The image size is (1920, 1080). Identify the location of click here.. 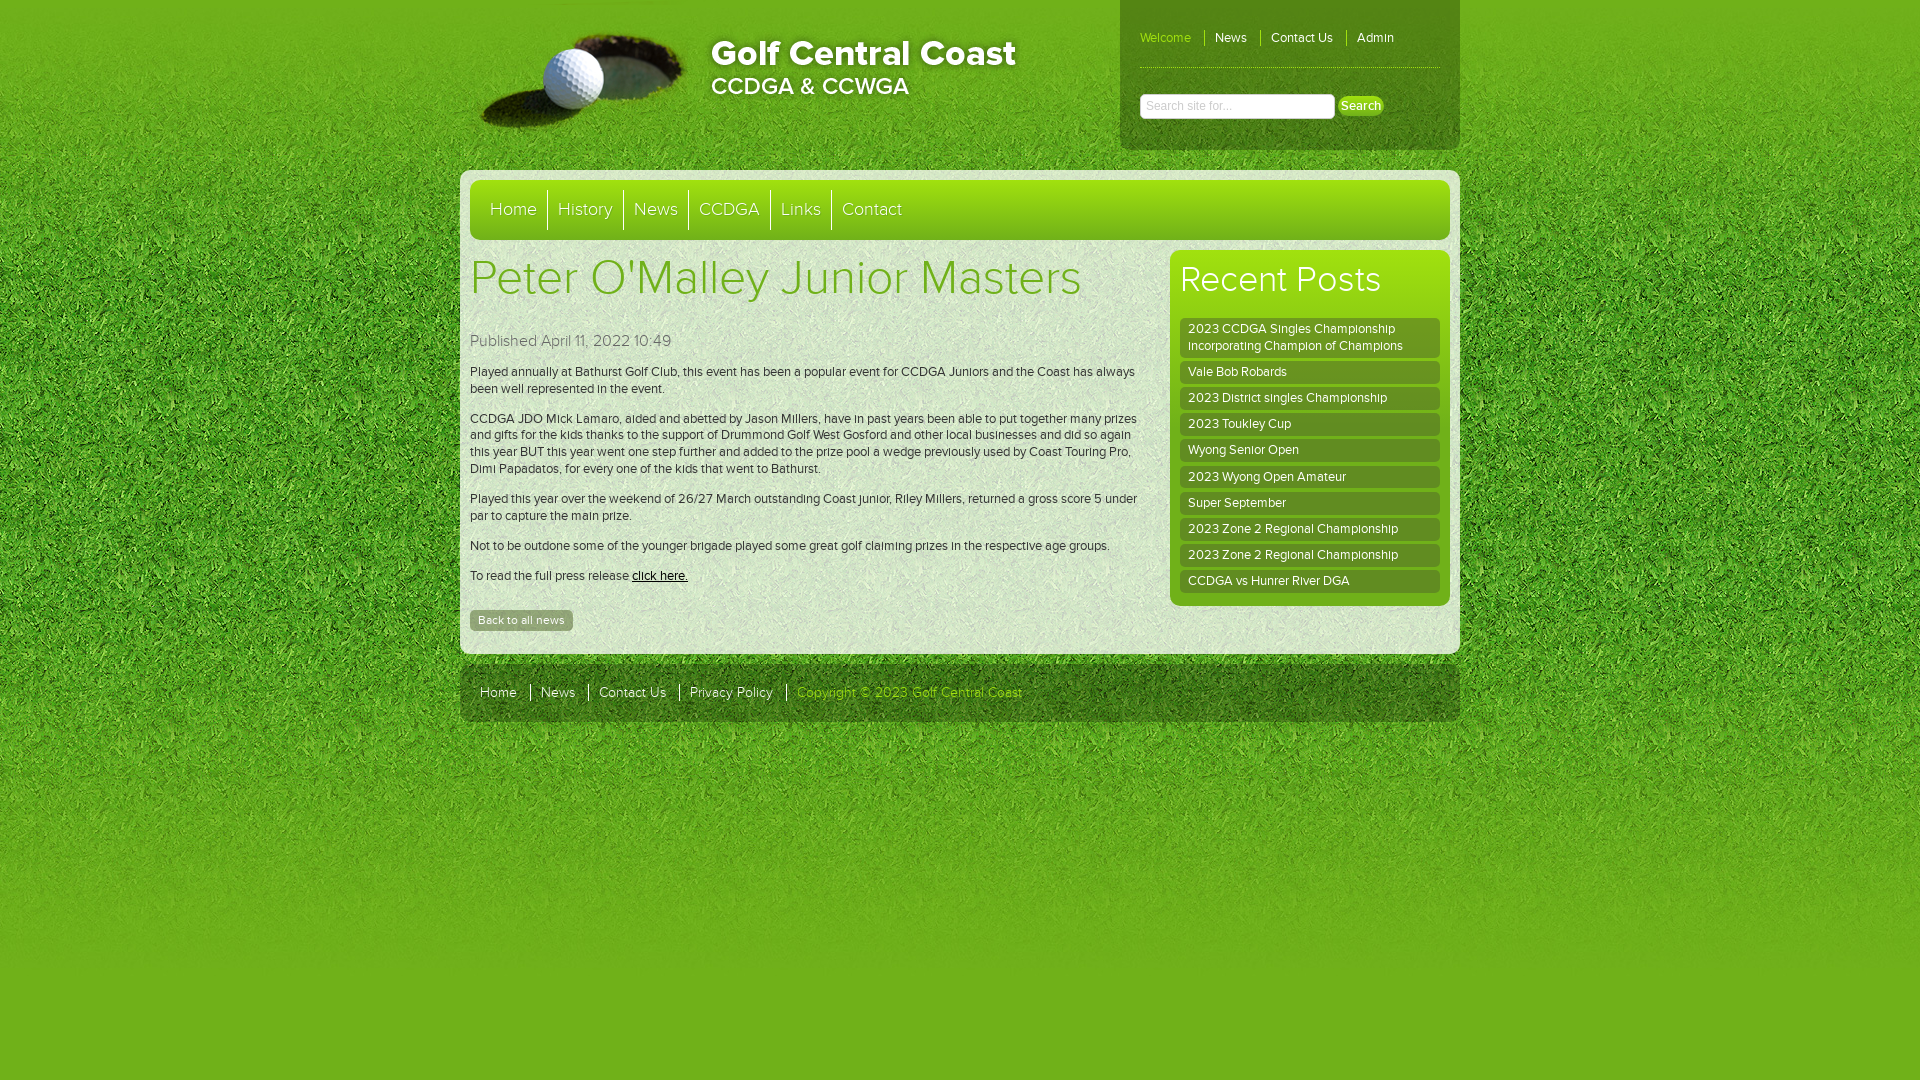
(660, 576).